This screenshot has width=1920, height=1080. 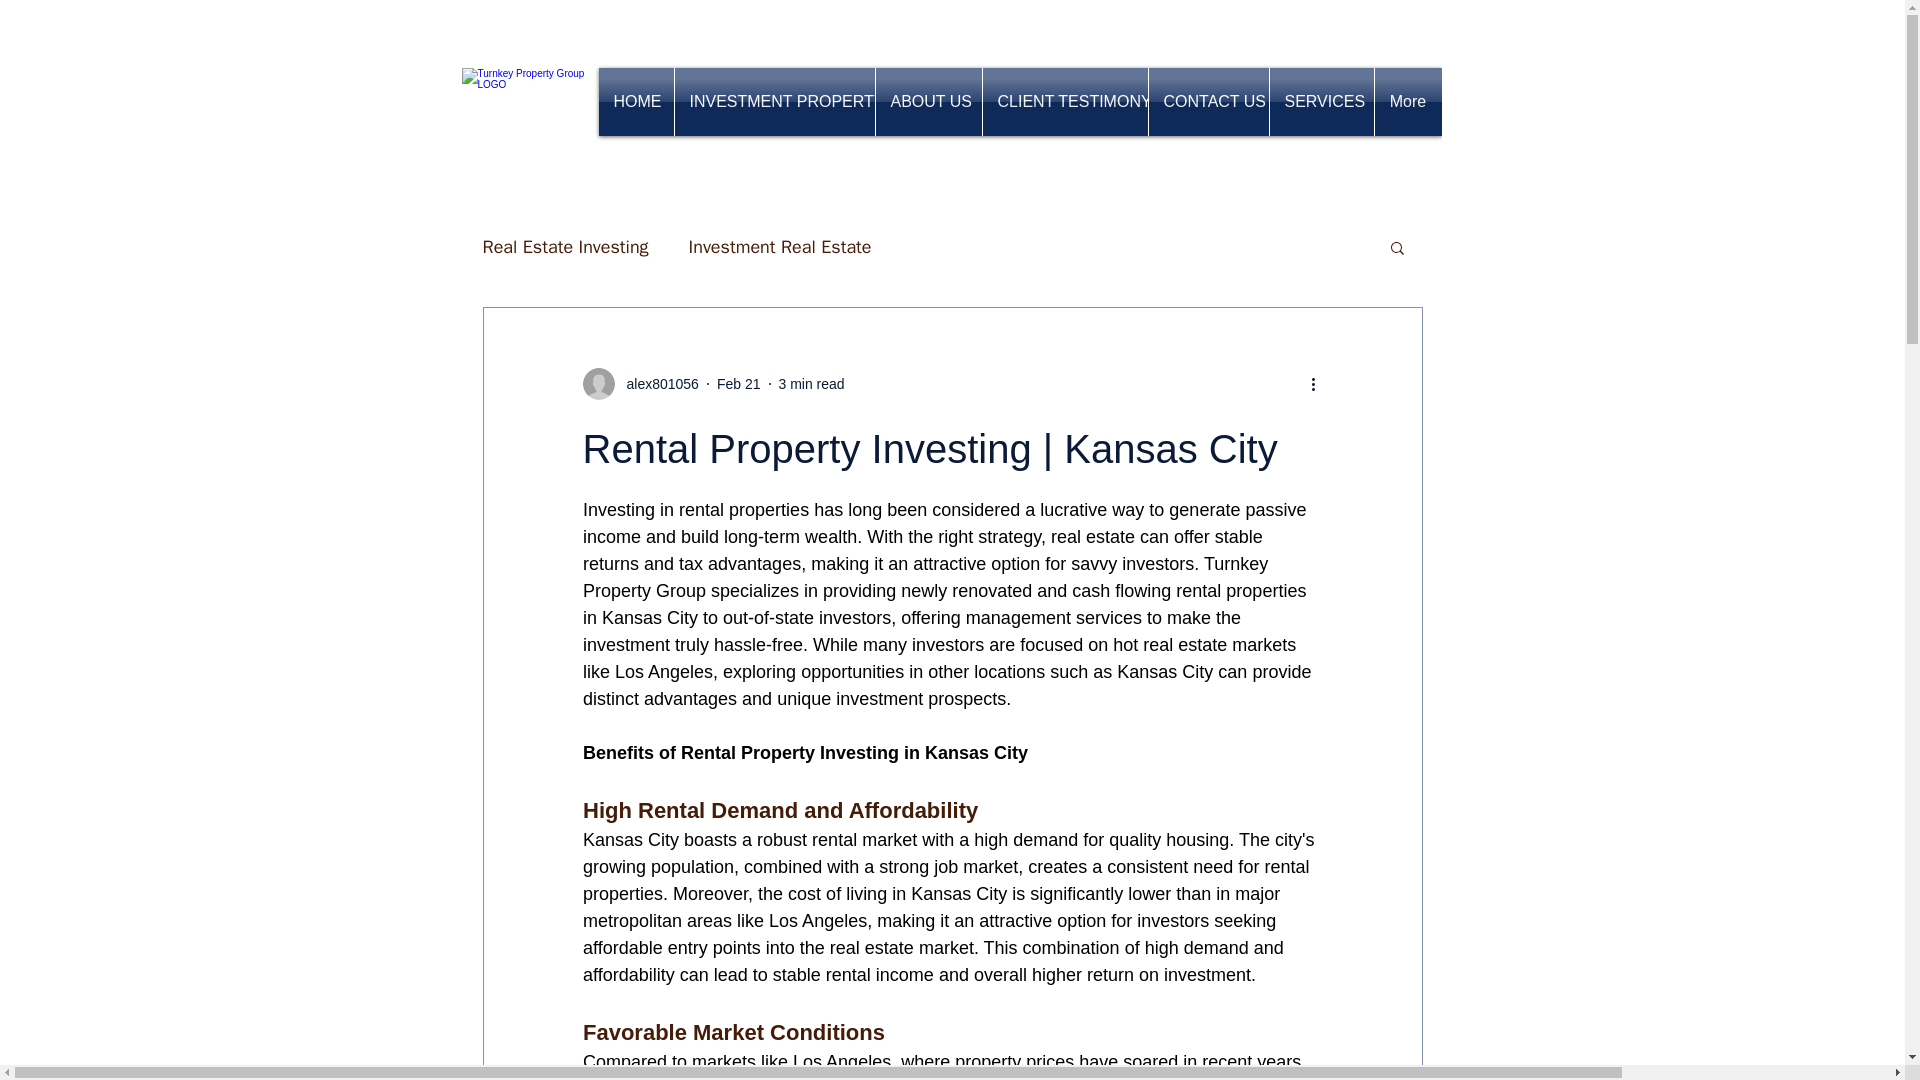 What do you see at coordinates (738, 384) in the screenshot?
I see `Feb 21` at bounding box center [738, 384].